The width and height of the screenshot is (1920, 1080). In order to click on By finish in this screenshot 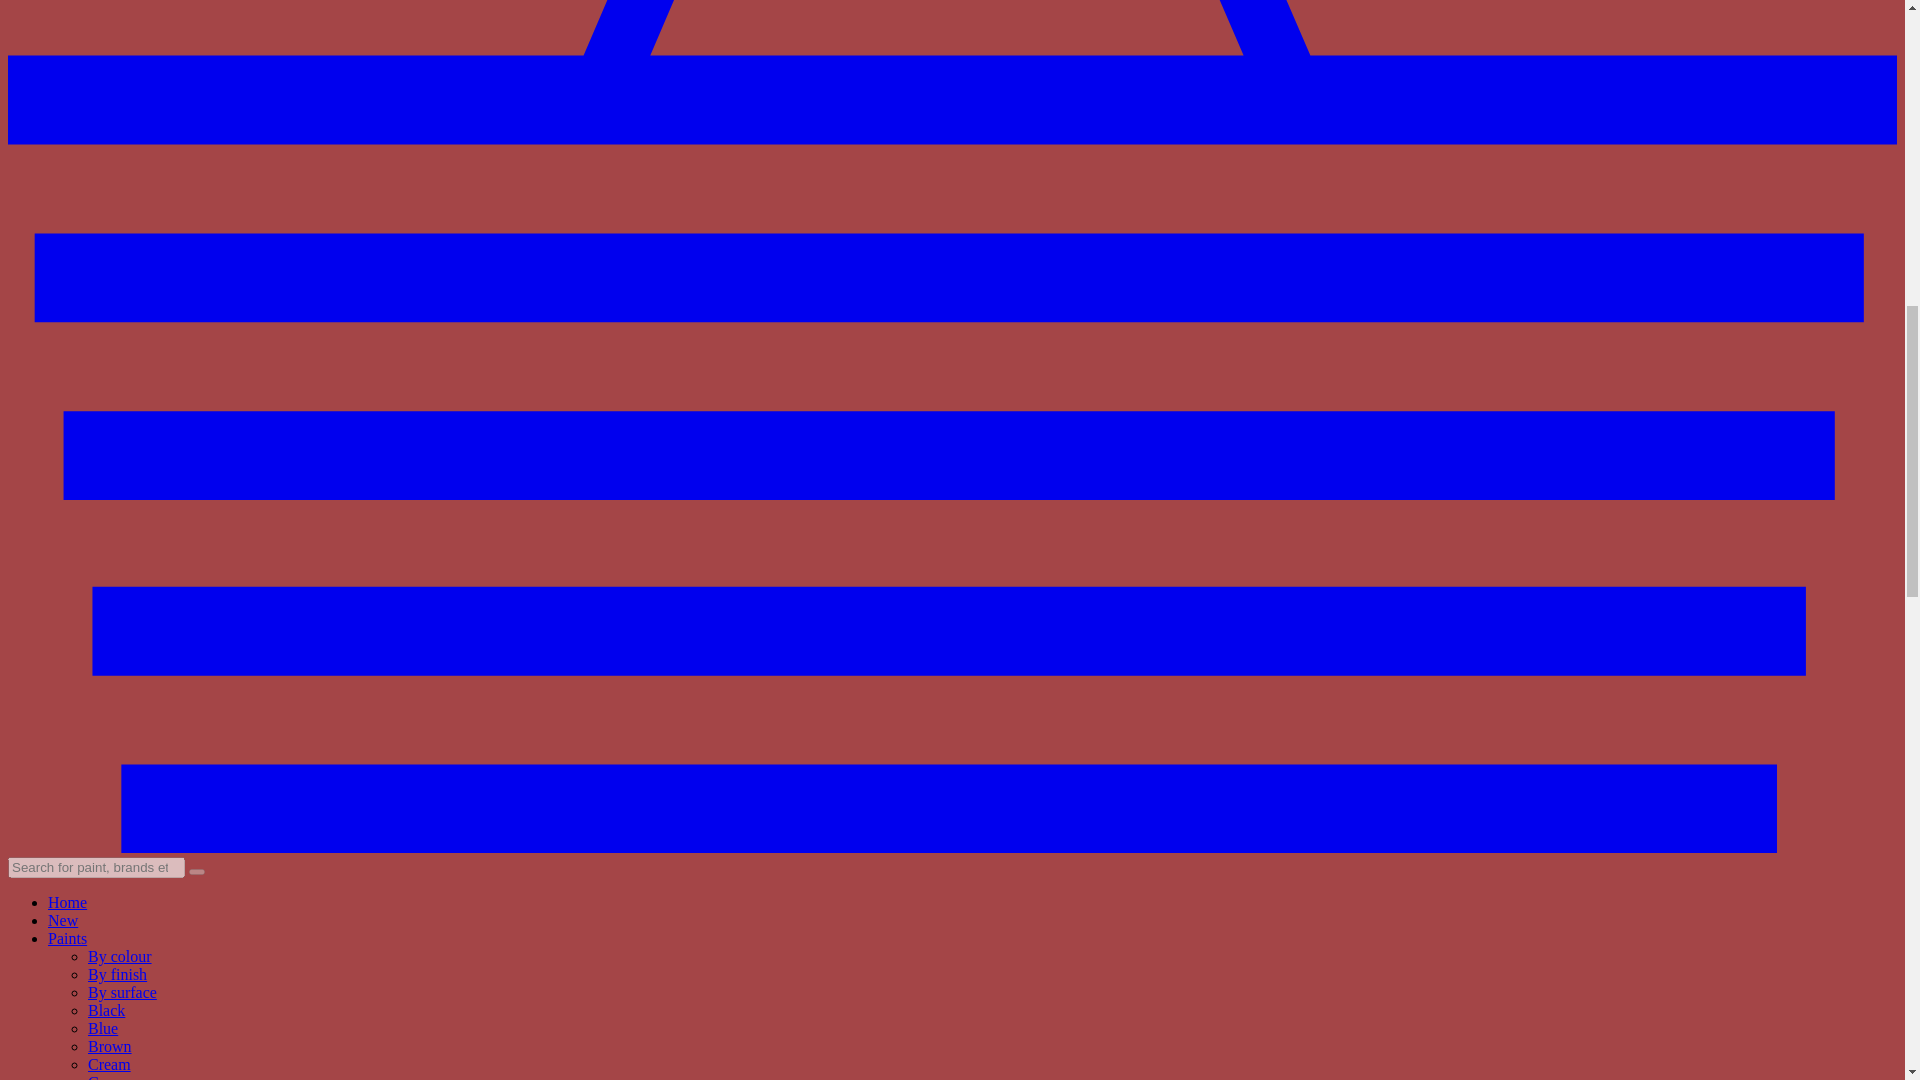, I will do `click(118, 974)`.